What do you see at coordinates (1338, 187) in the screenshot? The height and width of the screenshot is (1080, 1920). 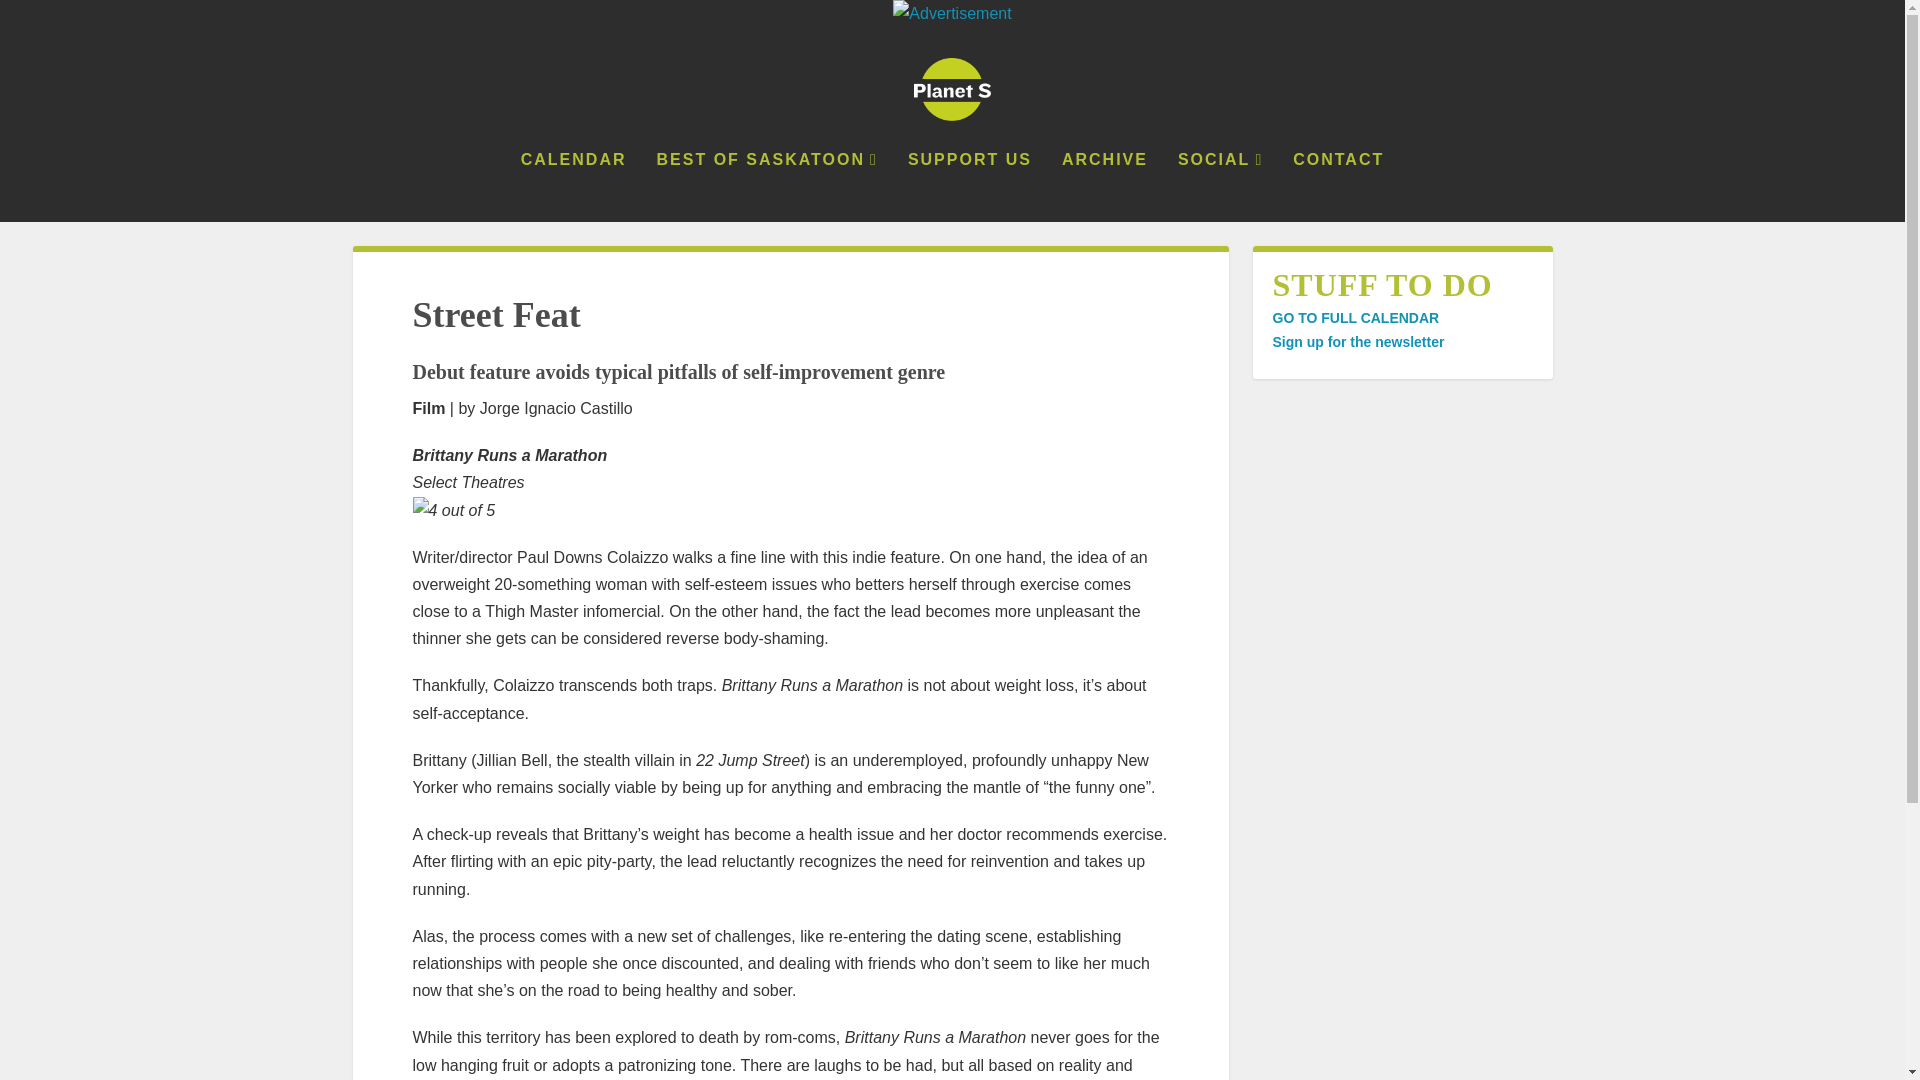 I see `CONTACT` at bounding box center [1338, 187].